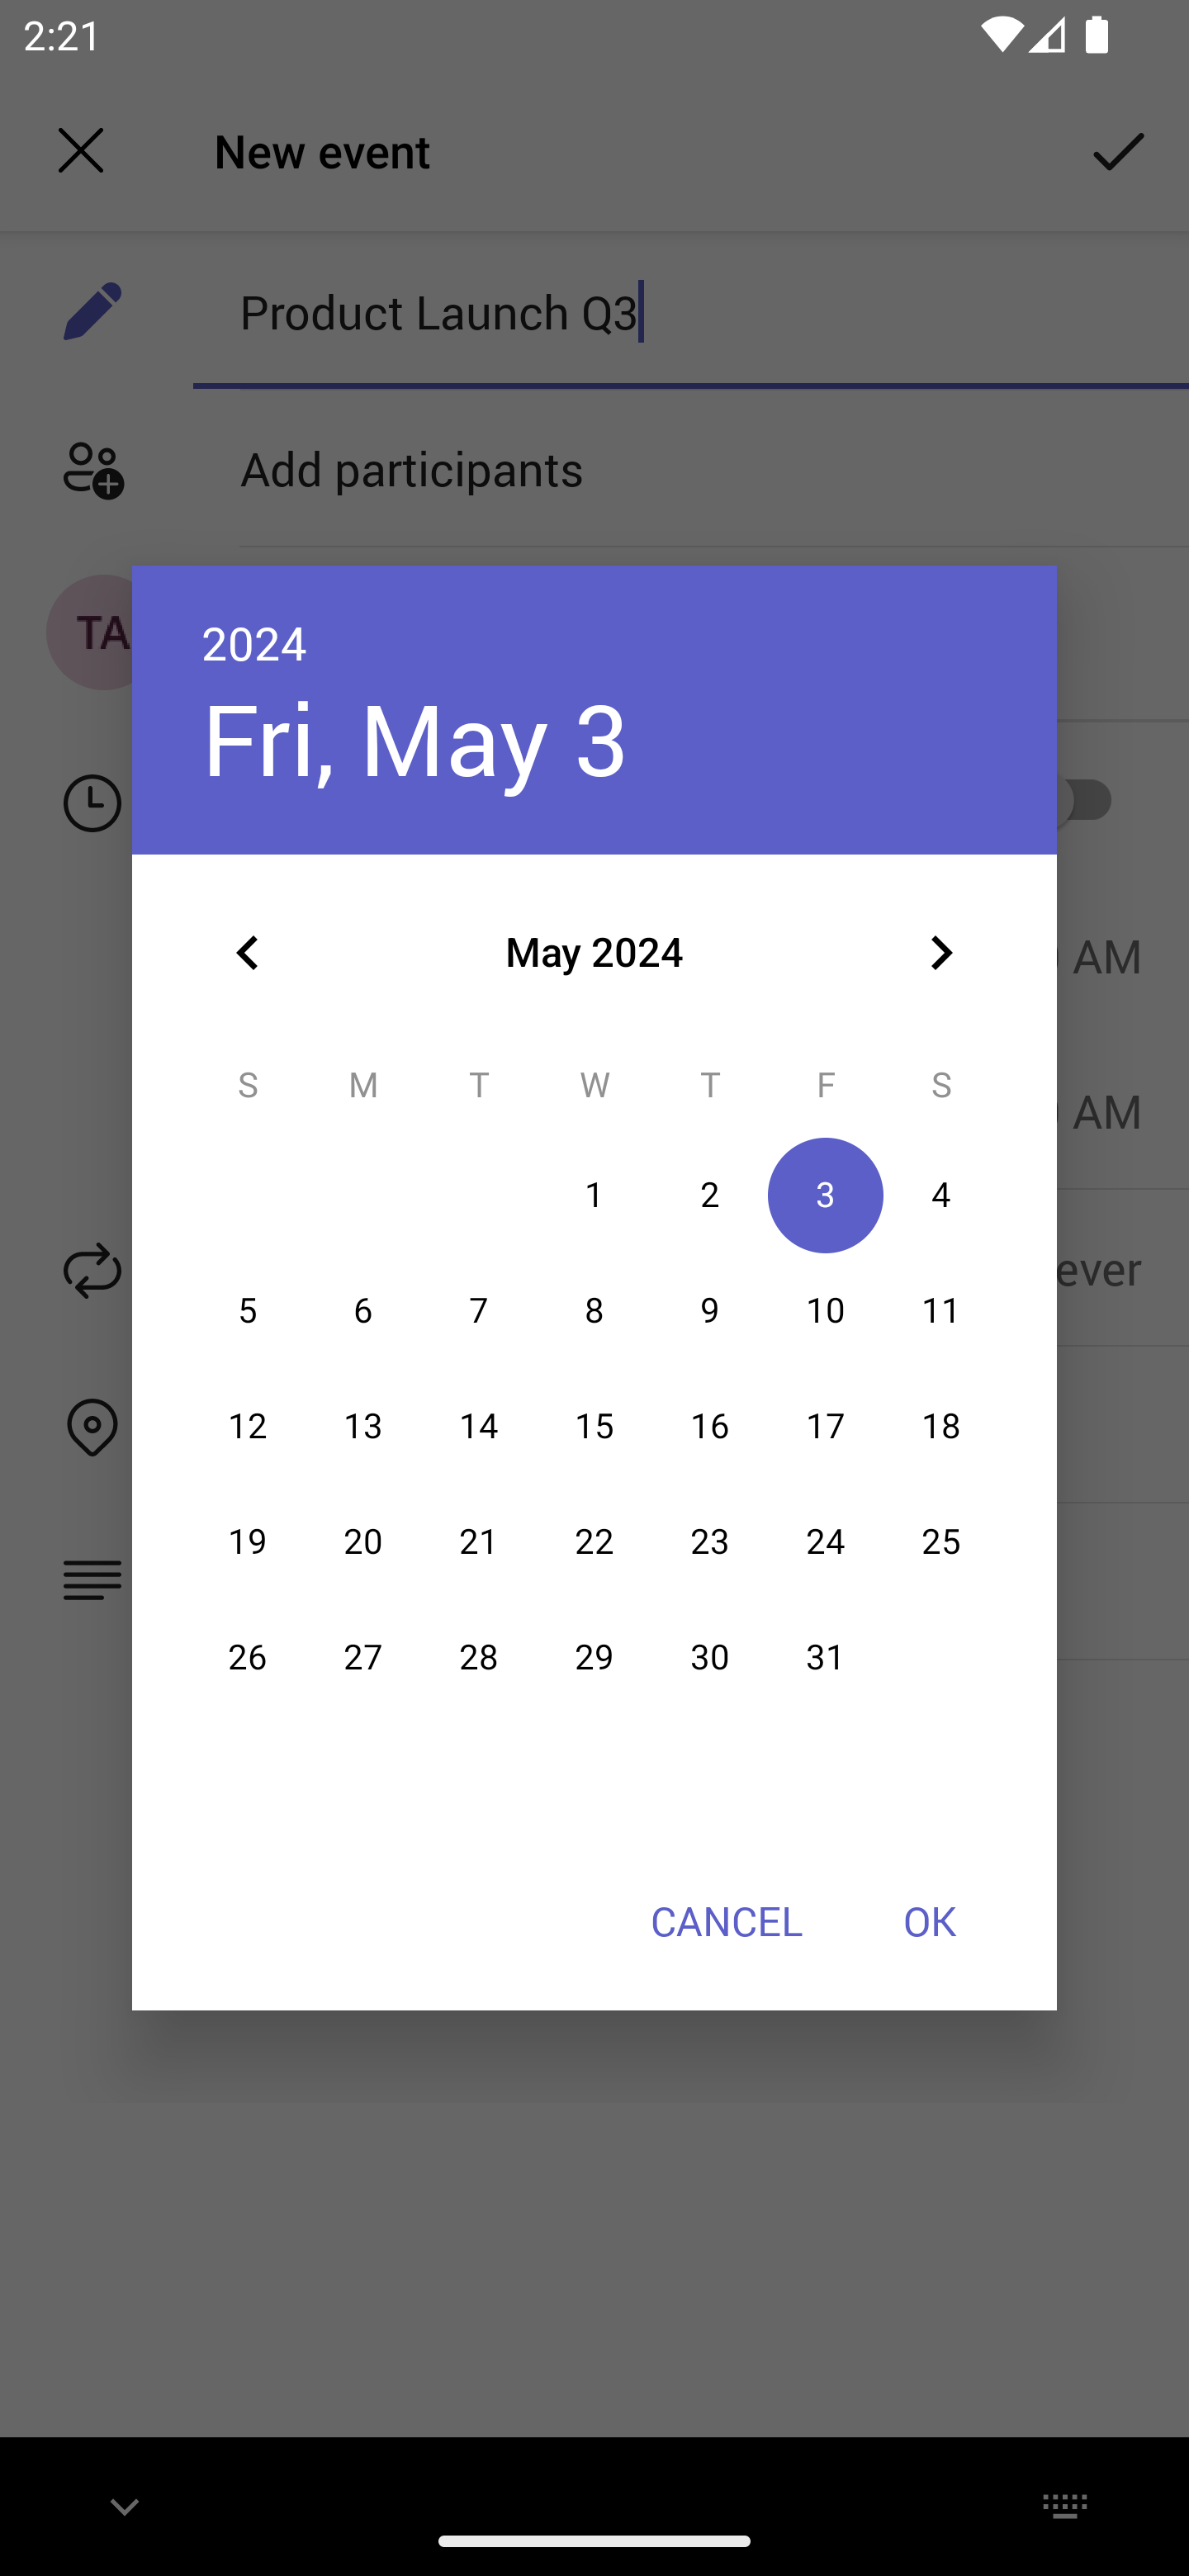 This screenshot has height=2576, width=1189. Describe the element at coordinates (940, 1196) in the screenshot. I see `4 04 May 2024` at that location.